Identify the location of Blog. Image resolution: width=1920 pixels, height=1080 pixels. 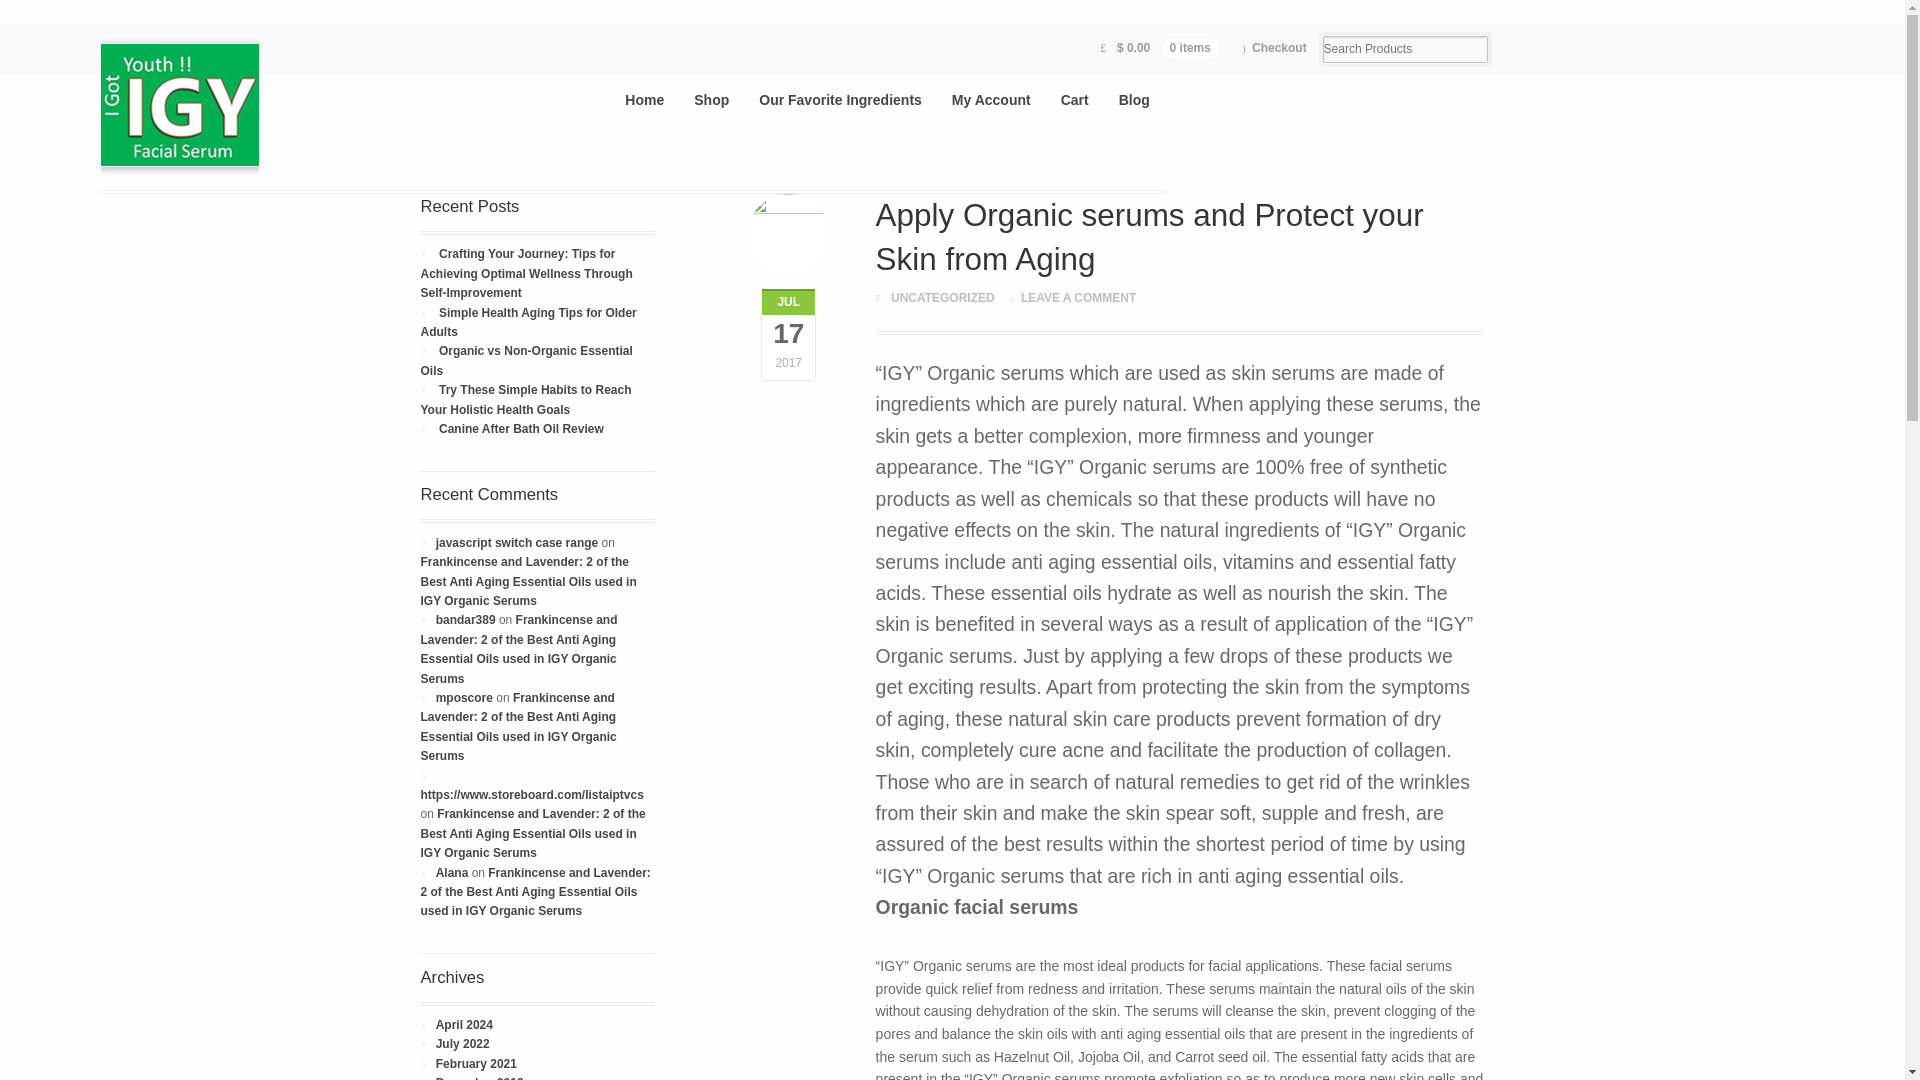
(1134, 100).